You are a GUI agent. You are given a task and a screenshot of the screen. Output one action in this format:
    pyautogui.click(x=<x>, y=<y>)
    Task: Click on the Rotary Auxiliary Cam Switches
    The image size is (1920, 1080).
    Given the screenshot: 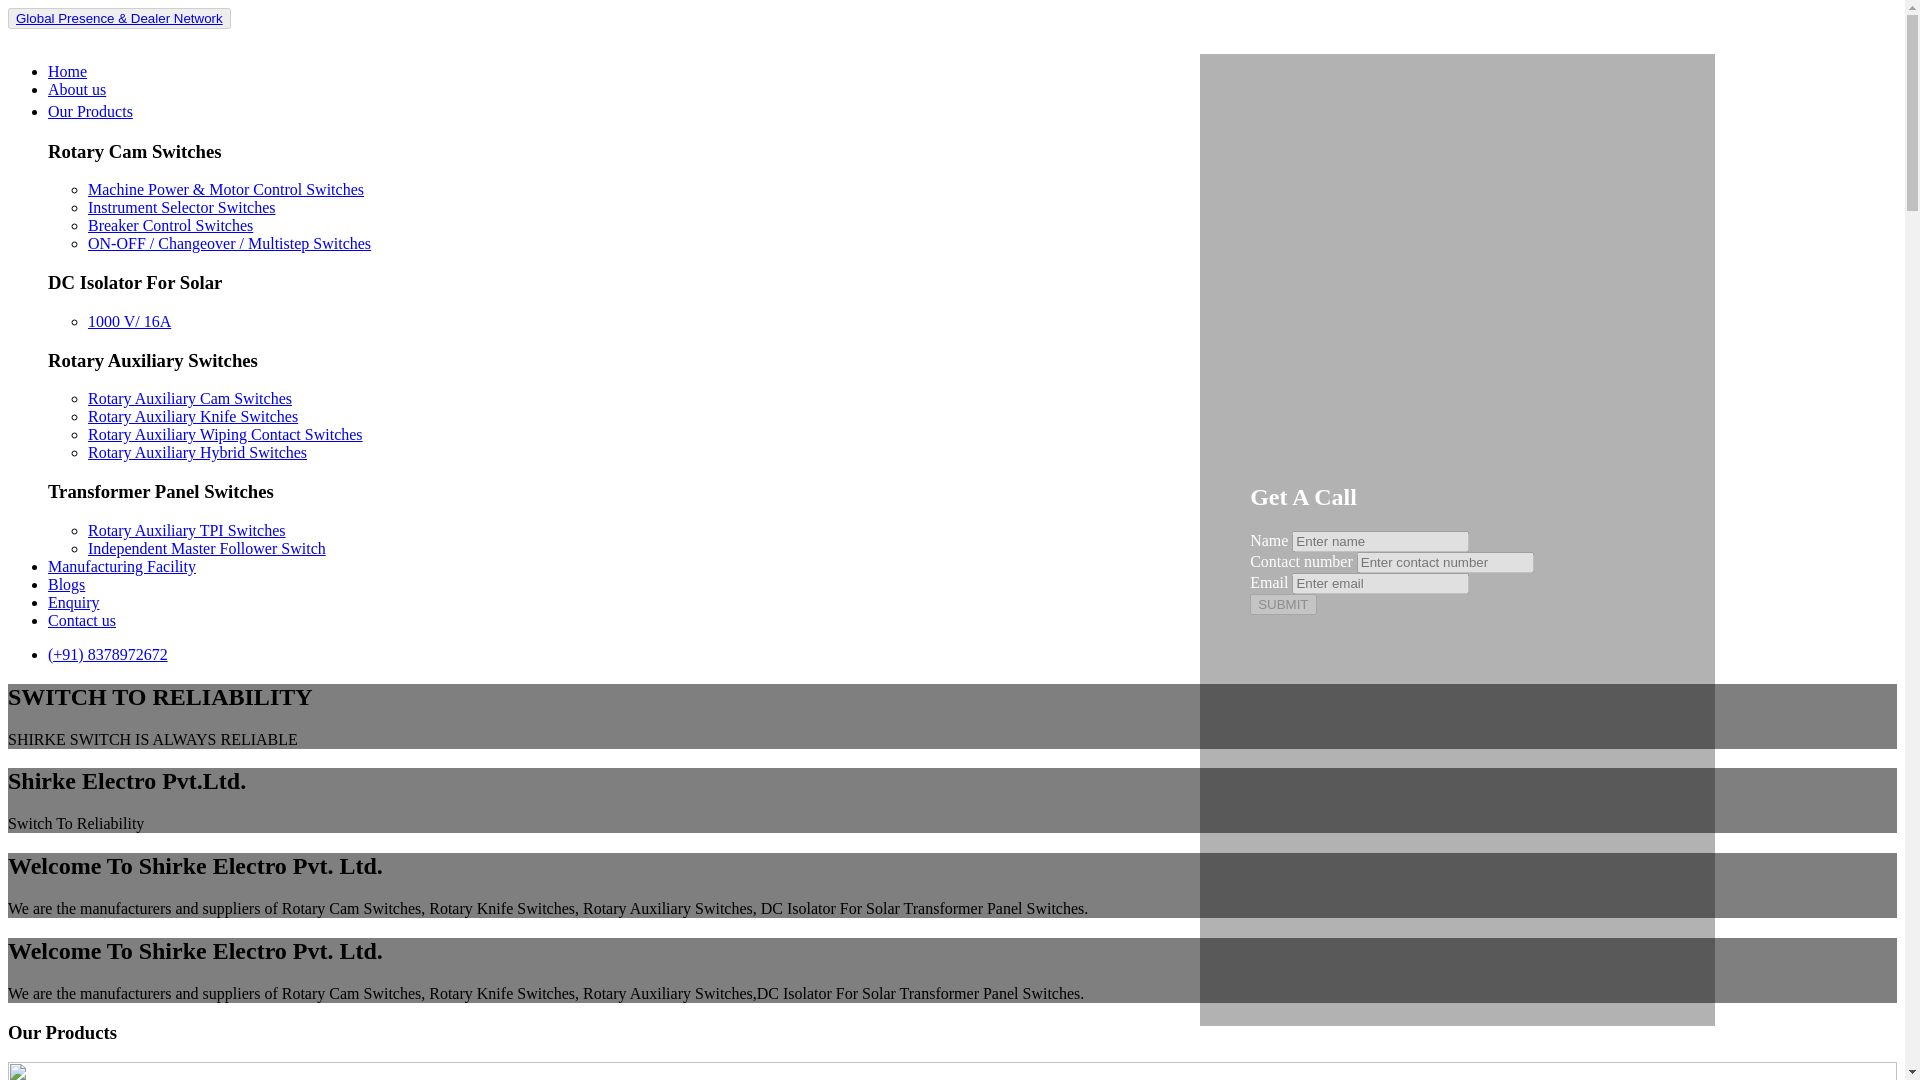 What is the action you would take?
    pyautogui.click(x=190, y=398)
    